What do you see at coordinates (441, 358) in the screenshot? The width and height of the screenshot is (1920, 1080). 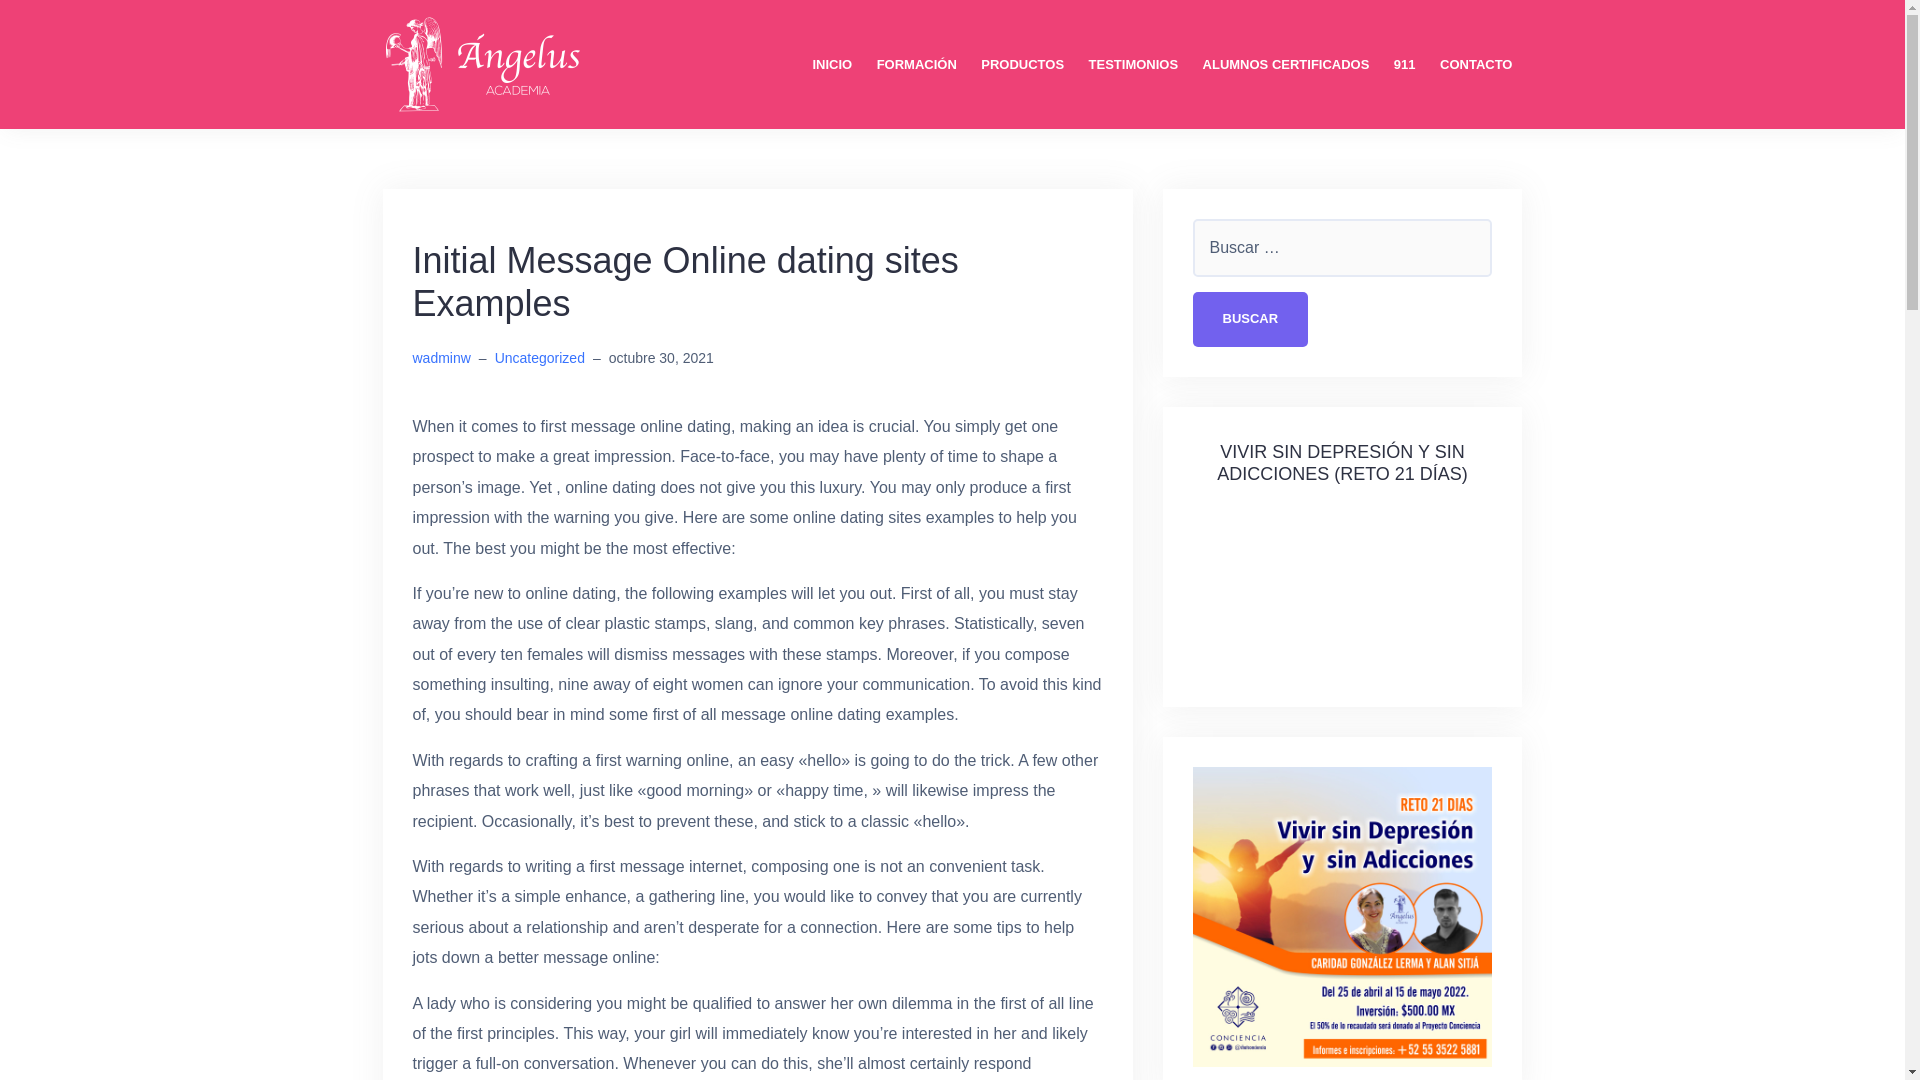 I see `wadminw` at bounding box center [441, 358].